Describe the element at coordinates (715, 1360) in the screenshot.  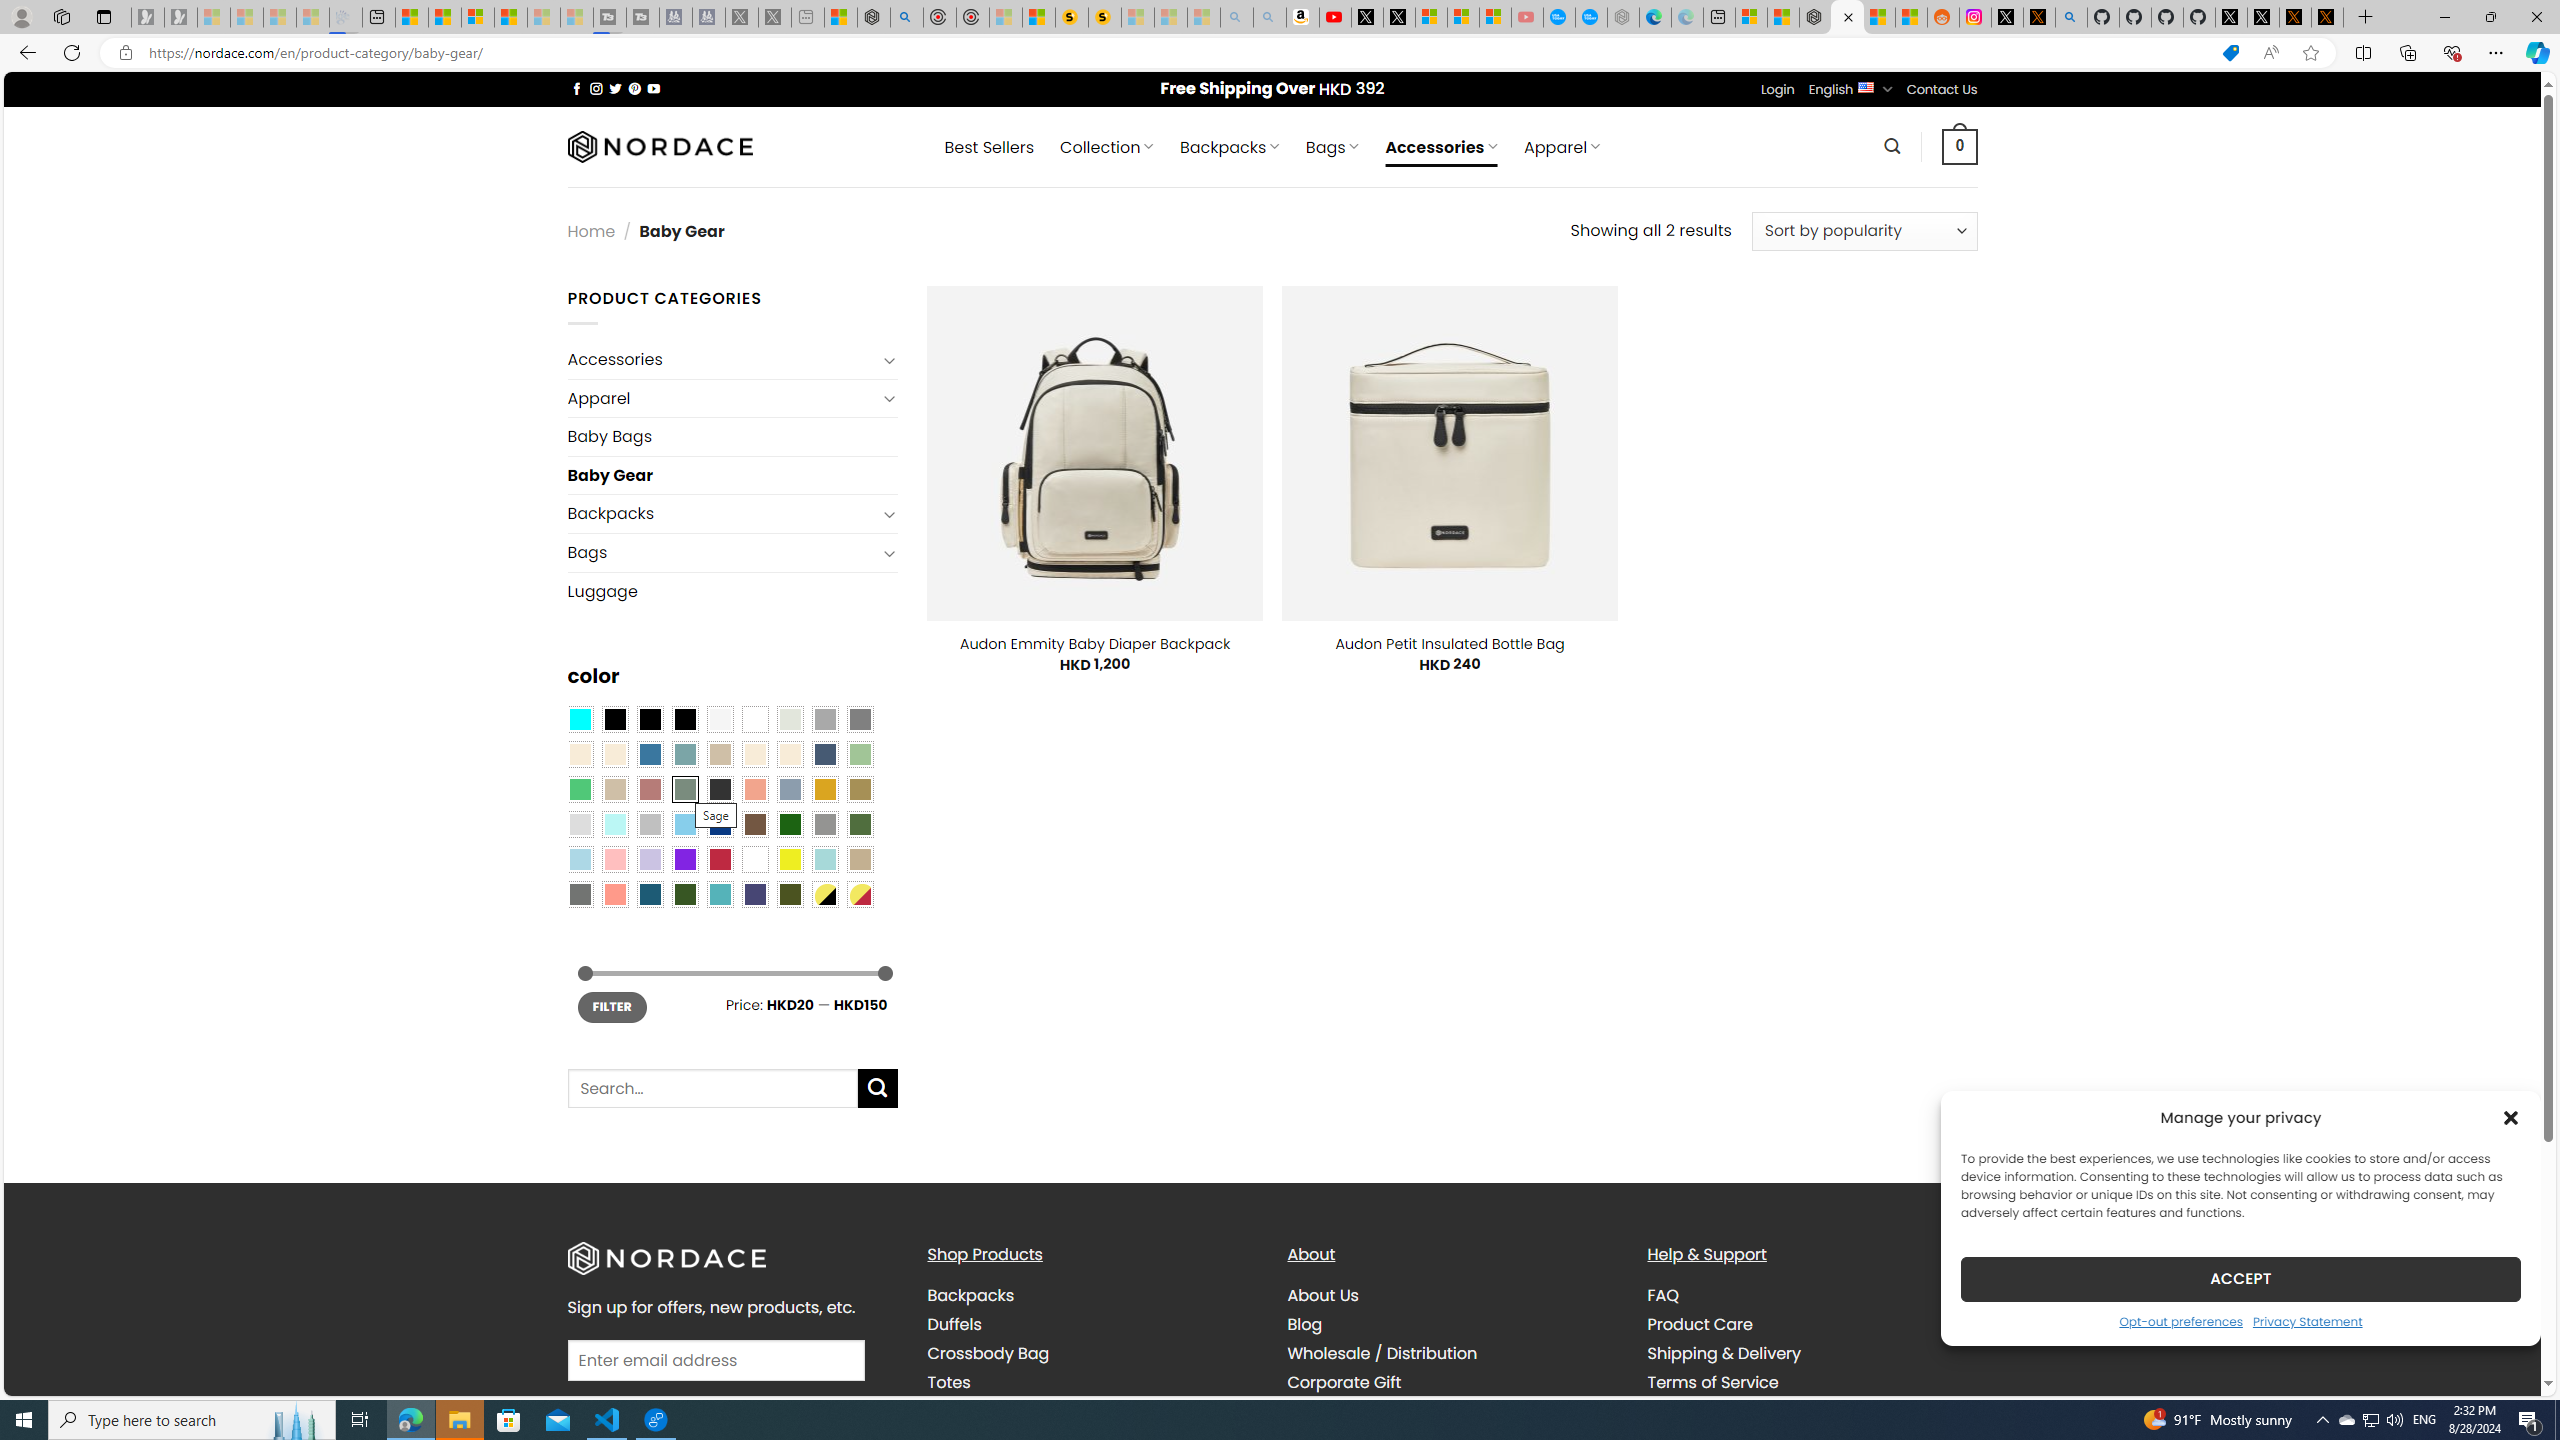
I see `AutomationID: input_4_1` at that location.